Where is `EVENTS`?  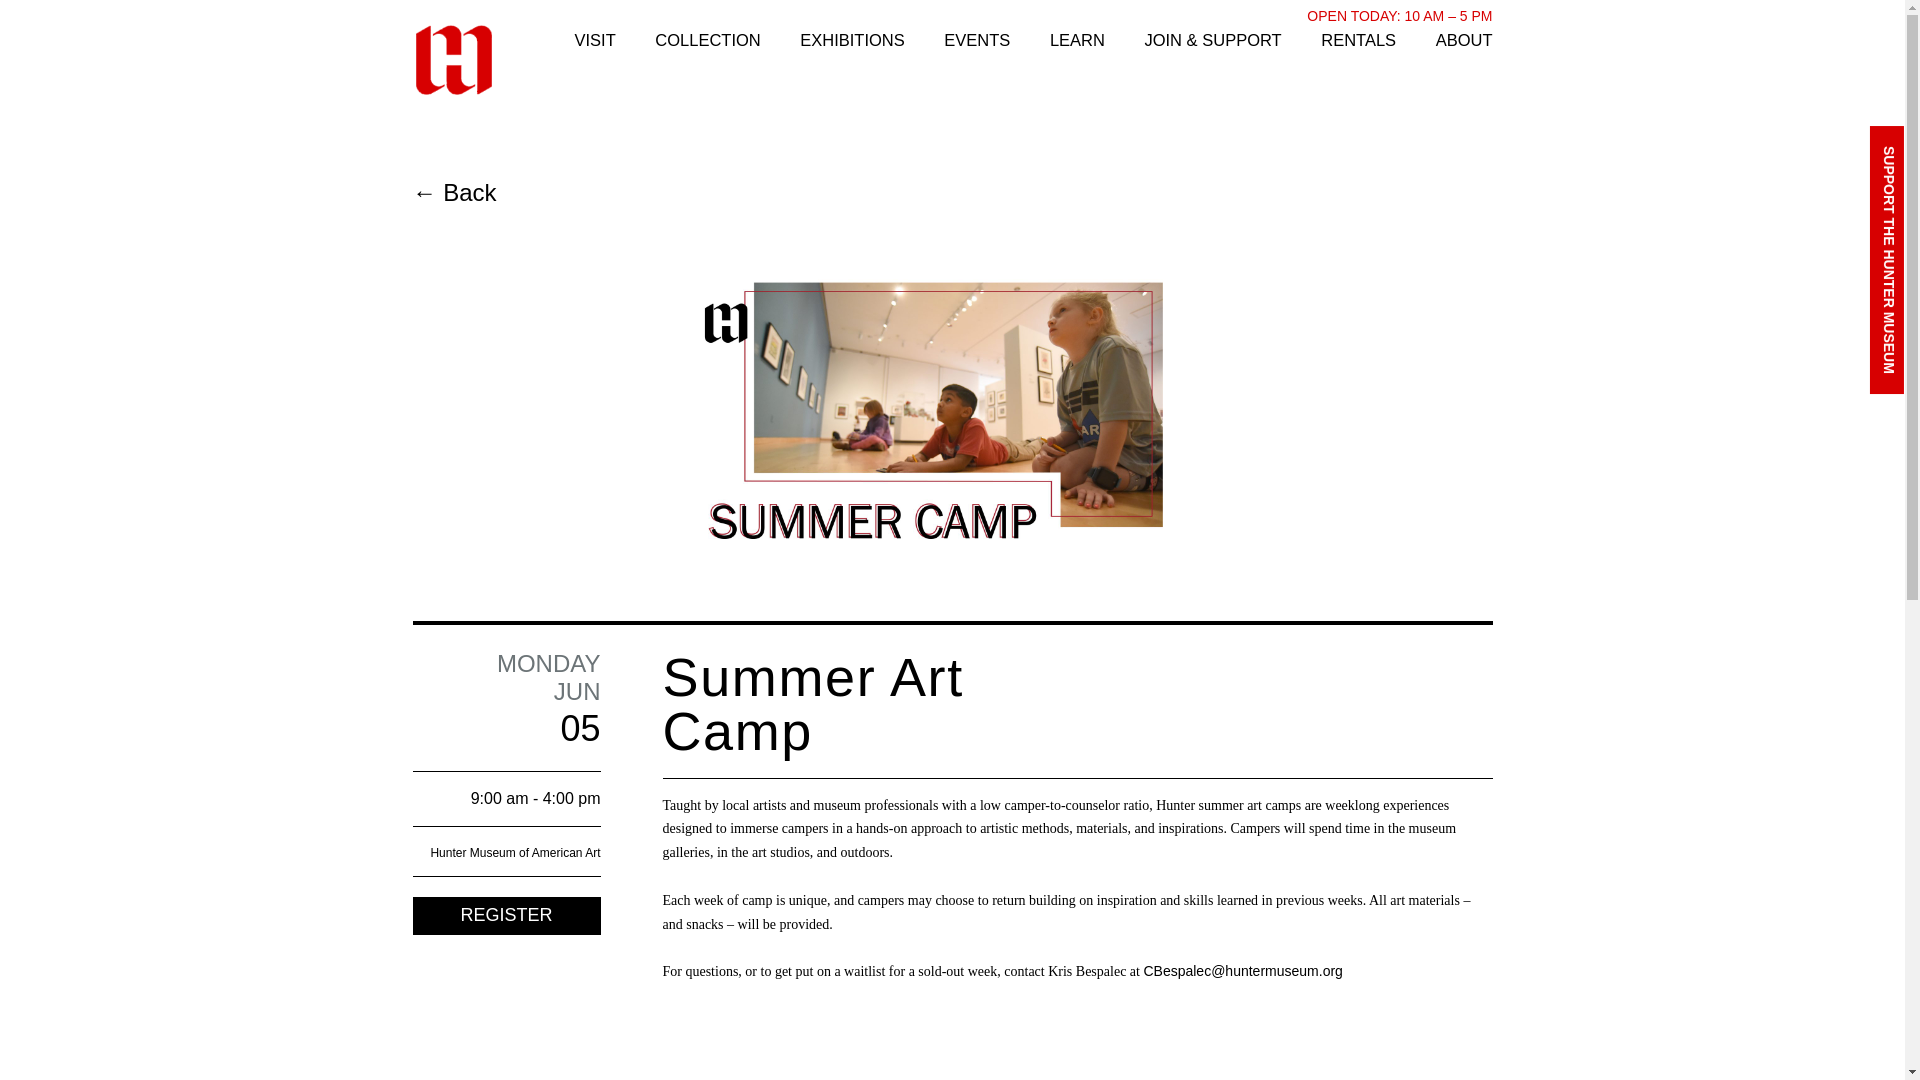 EVENTS is located at coordinates (976, 40).